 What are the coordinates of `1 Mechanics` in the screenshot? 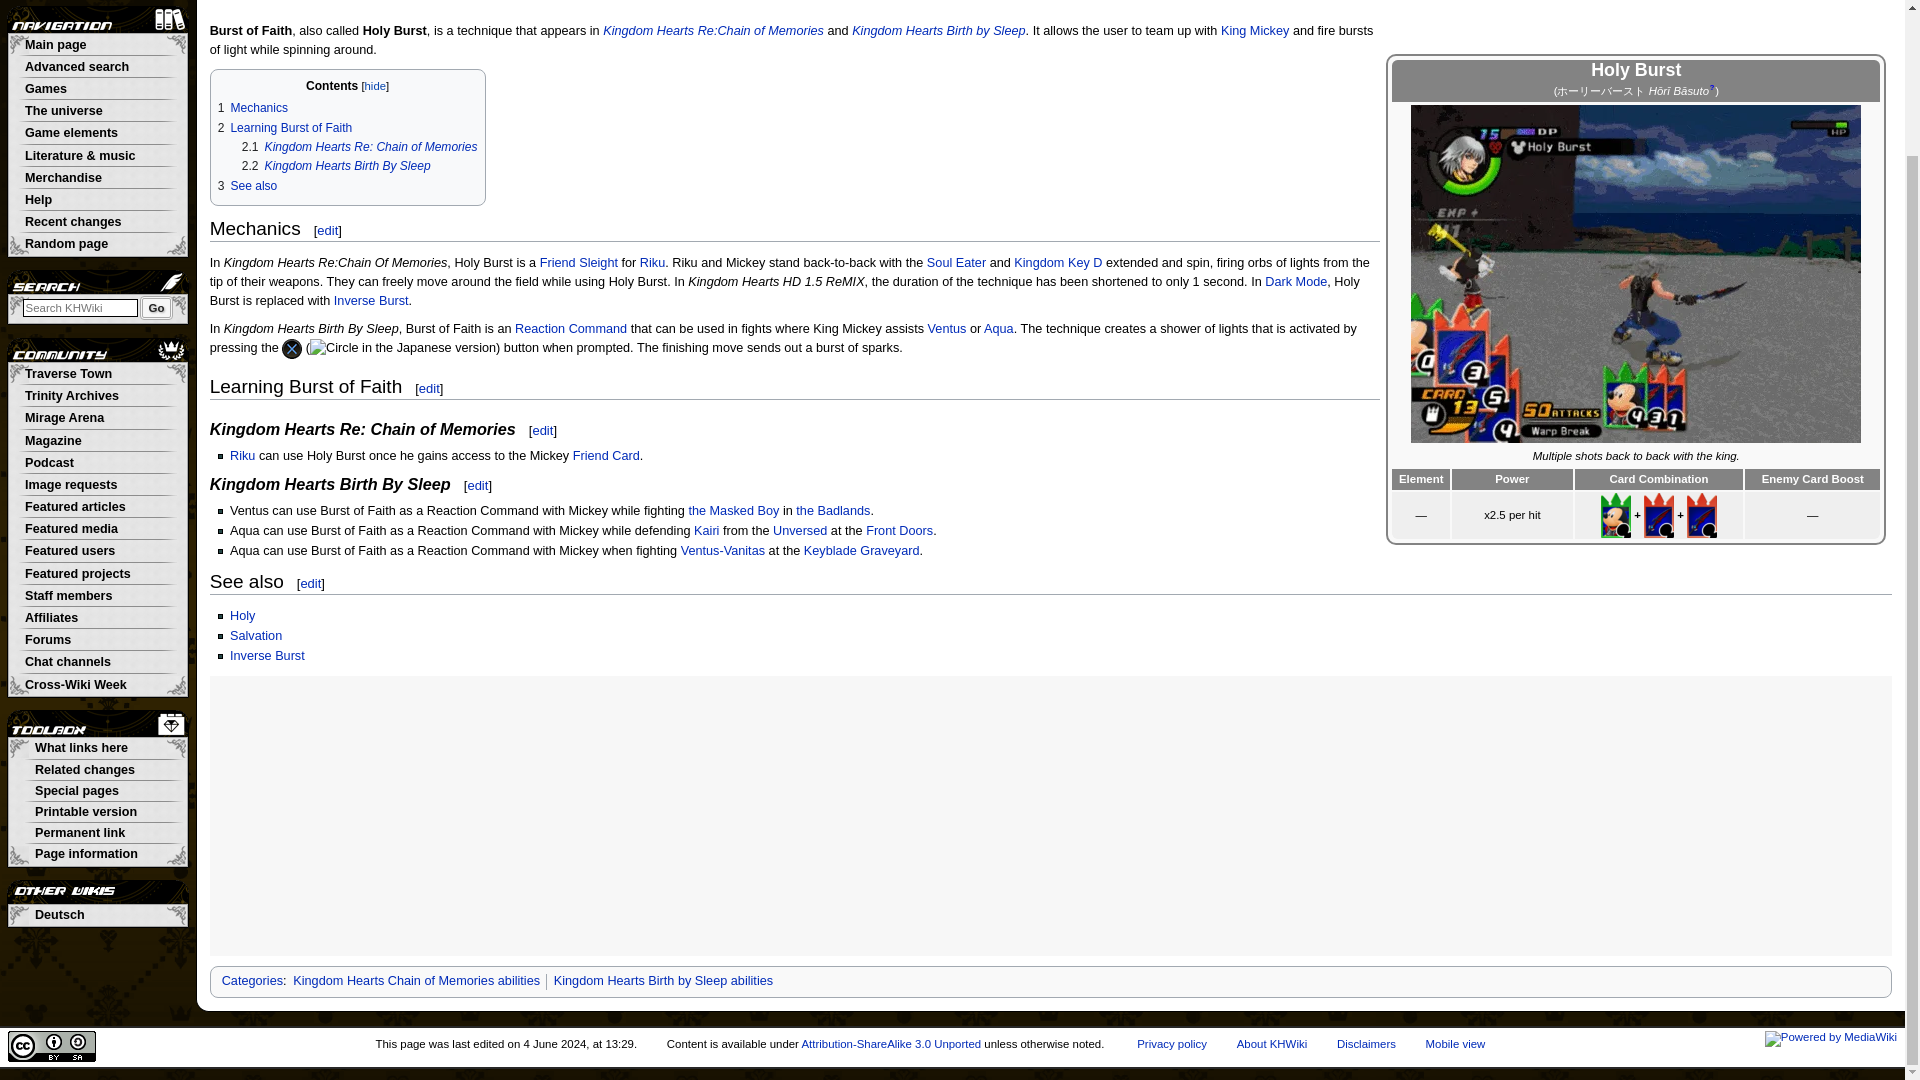 It's located at (253, 108).